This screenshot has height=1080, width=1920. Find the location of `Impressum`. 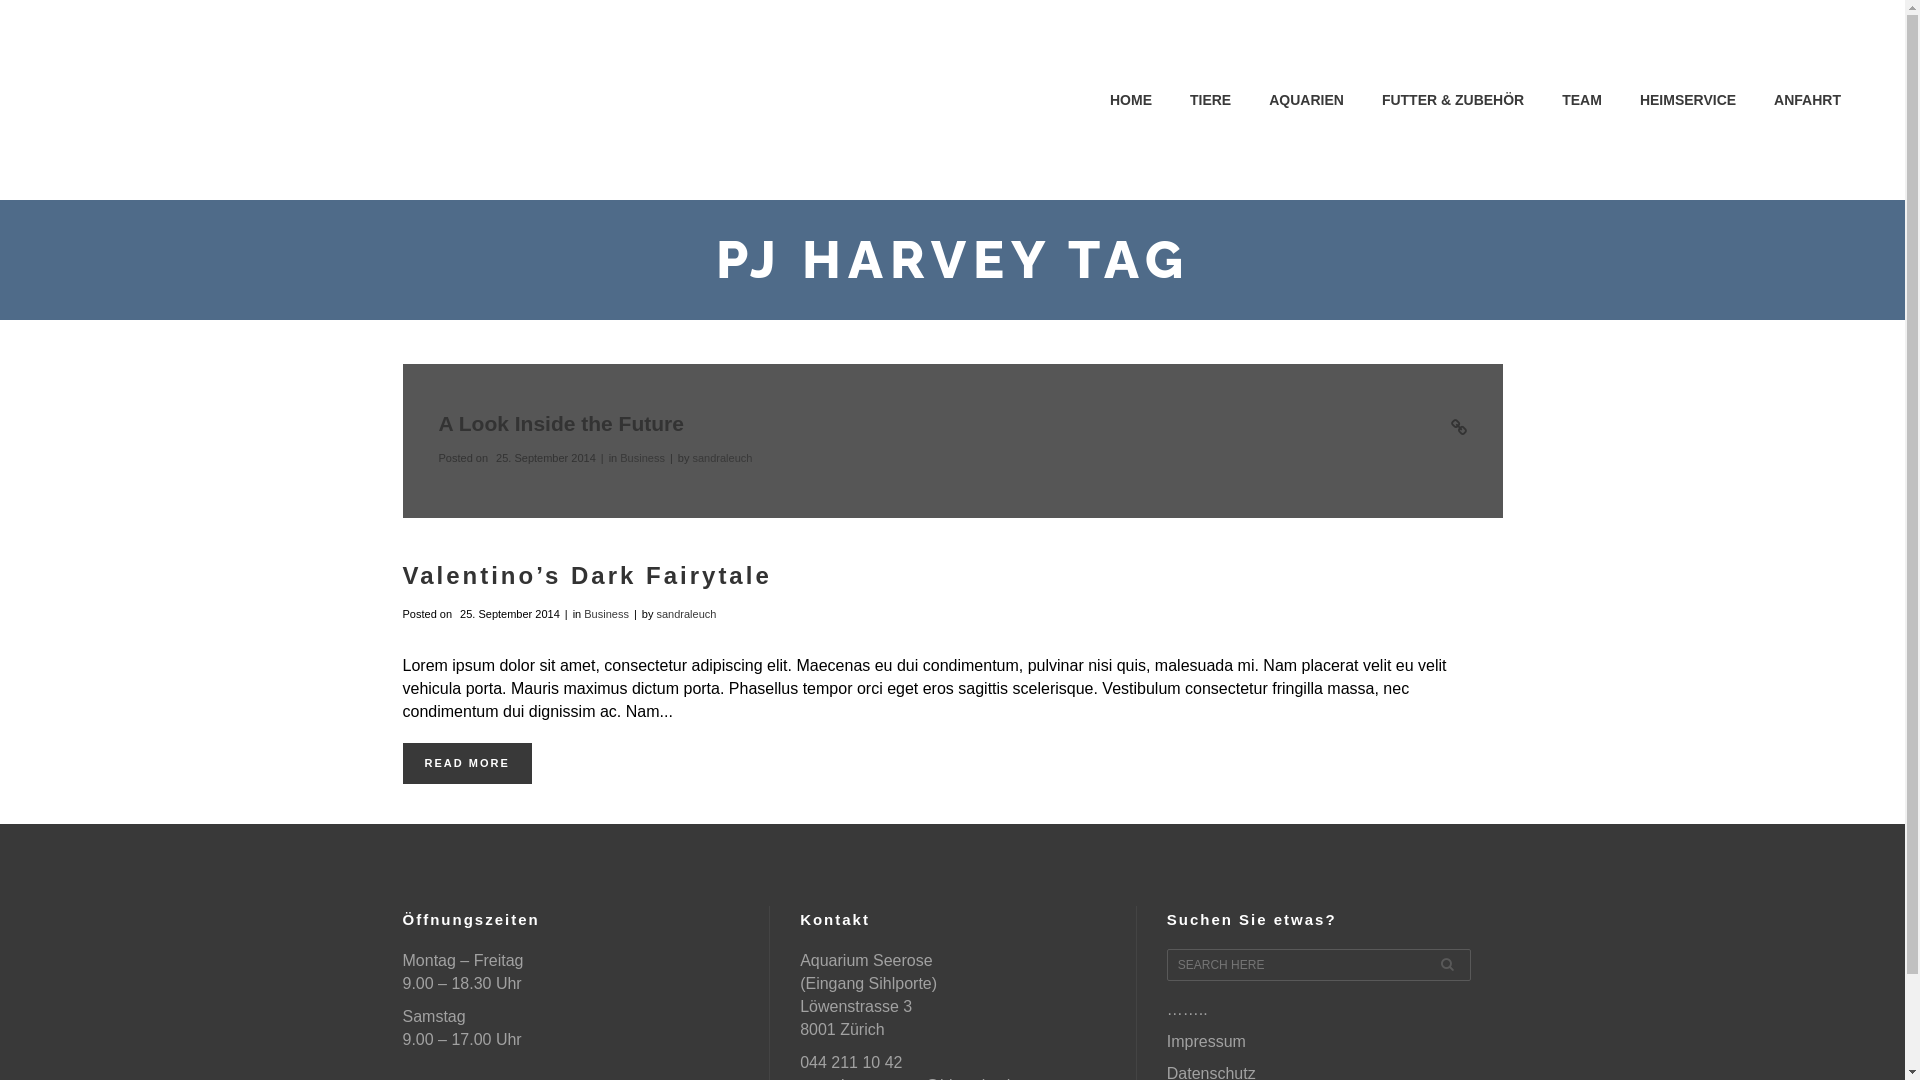

Impressum is located at coordinates (1206, 1042).